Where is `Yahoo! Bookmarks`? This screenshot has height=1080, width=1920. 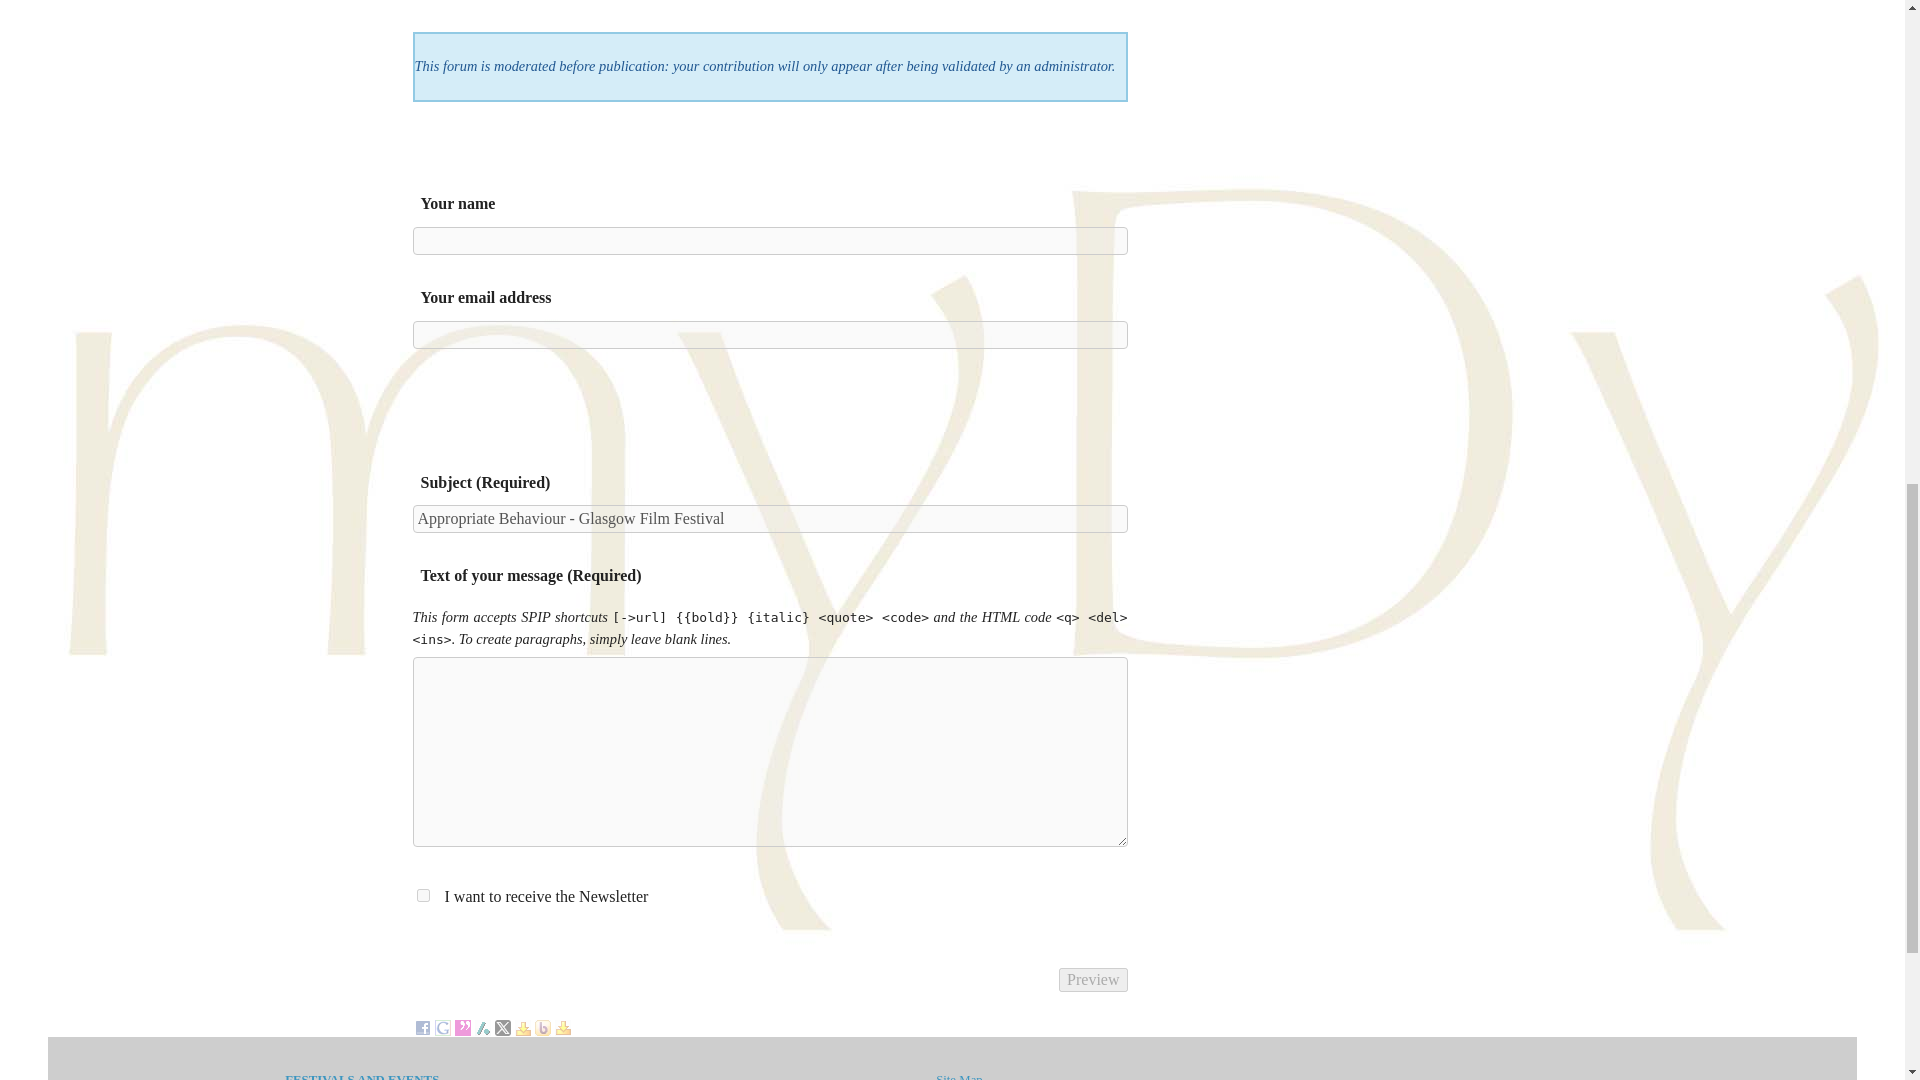 Yahoo! Bookmarks is located at coordinates (522, 1025).